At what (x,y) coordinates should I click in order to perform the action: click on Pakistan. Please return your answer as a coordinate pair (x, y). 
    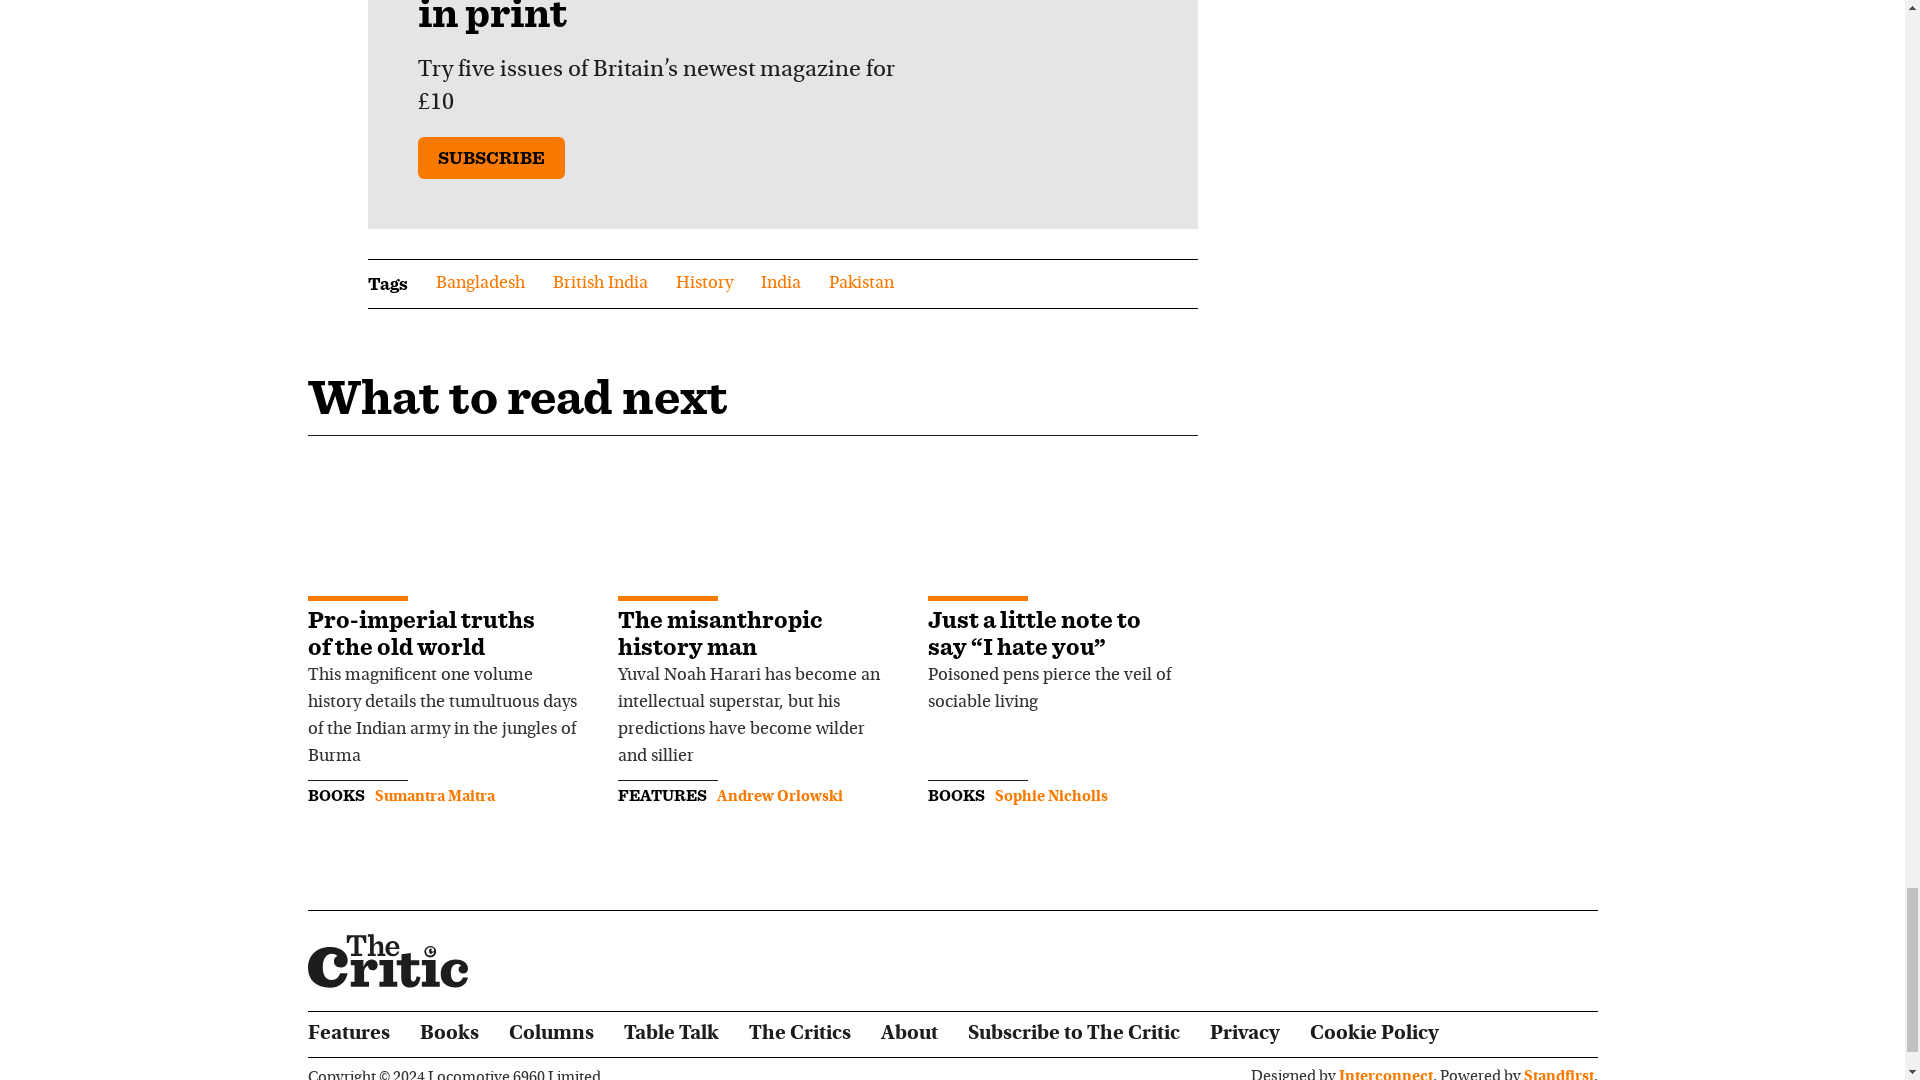
    Looking at the image, I should click on (860, 284).